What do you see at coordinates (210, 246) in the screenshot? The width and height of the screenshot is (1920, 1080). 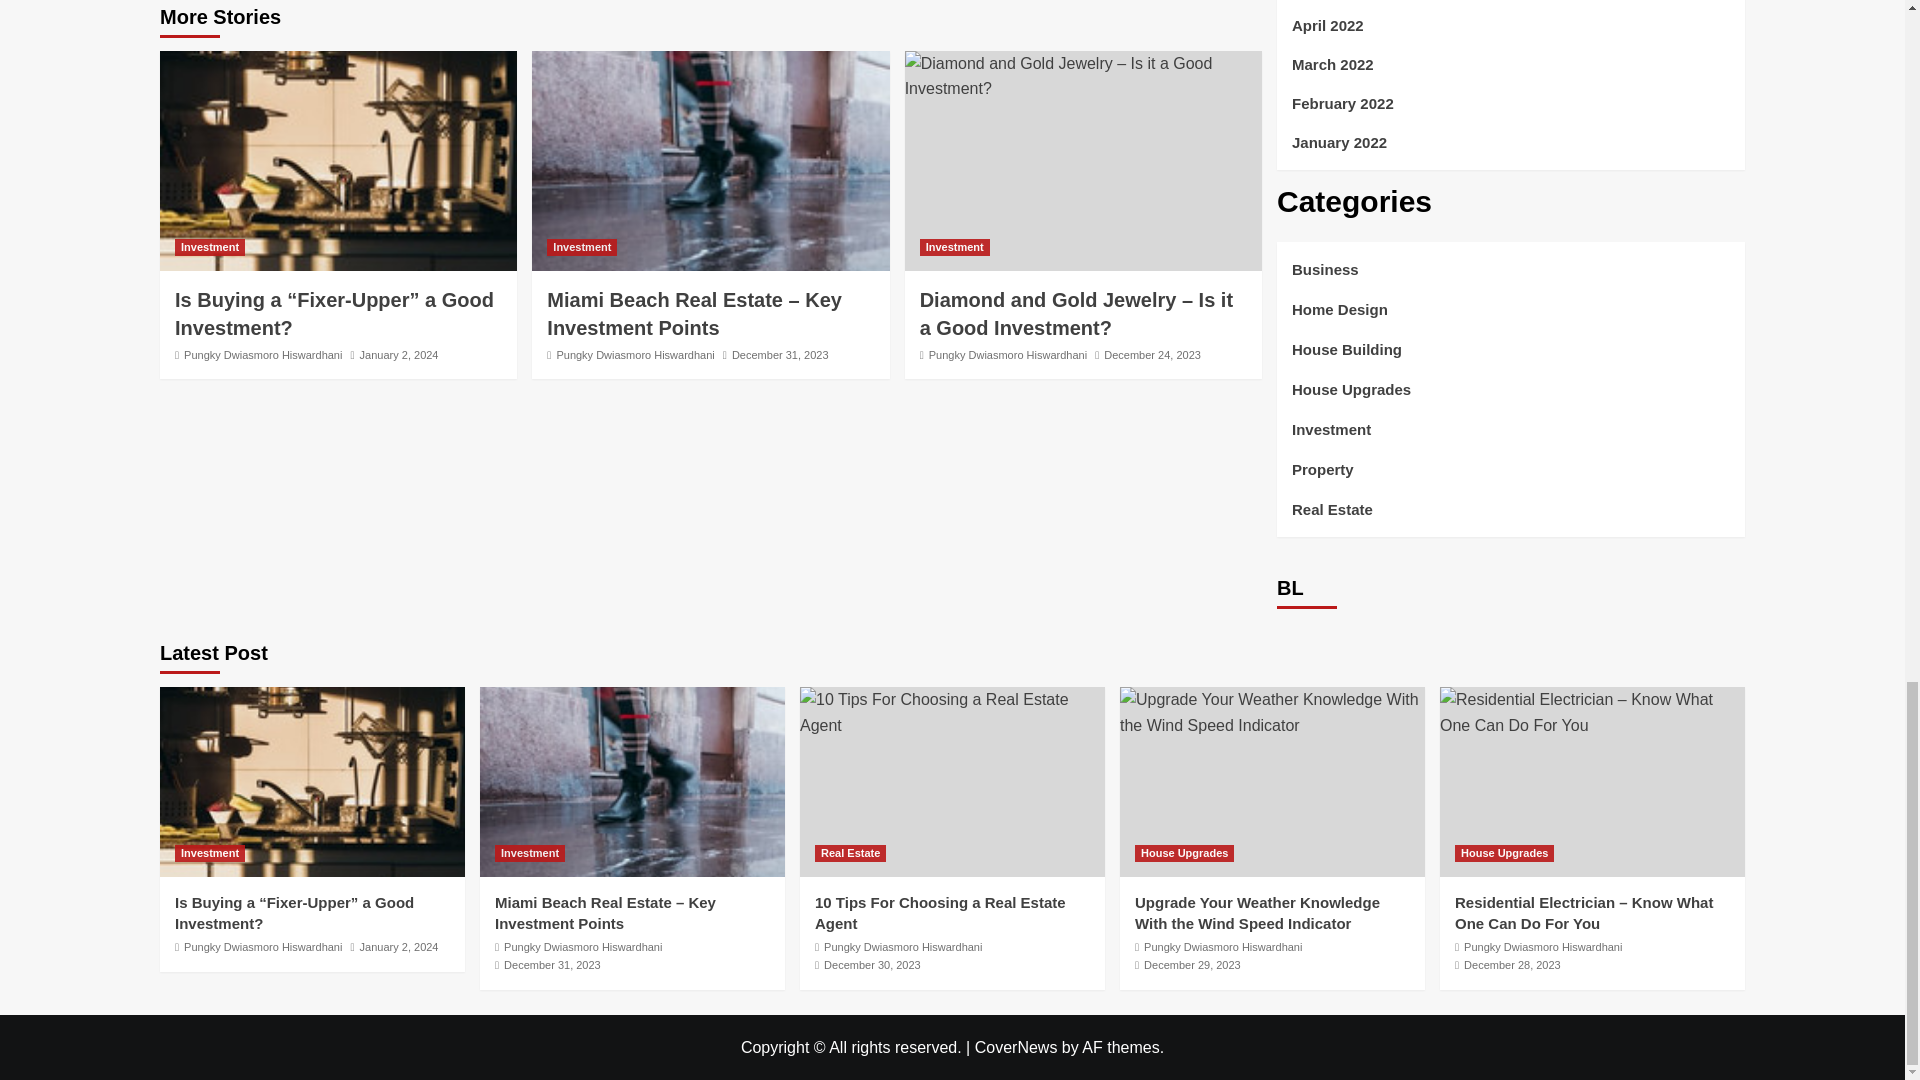 I see `Investment` at bounding box center [210, 246].